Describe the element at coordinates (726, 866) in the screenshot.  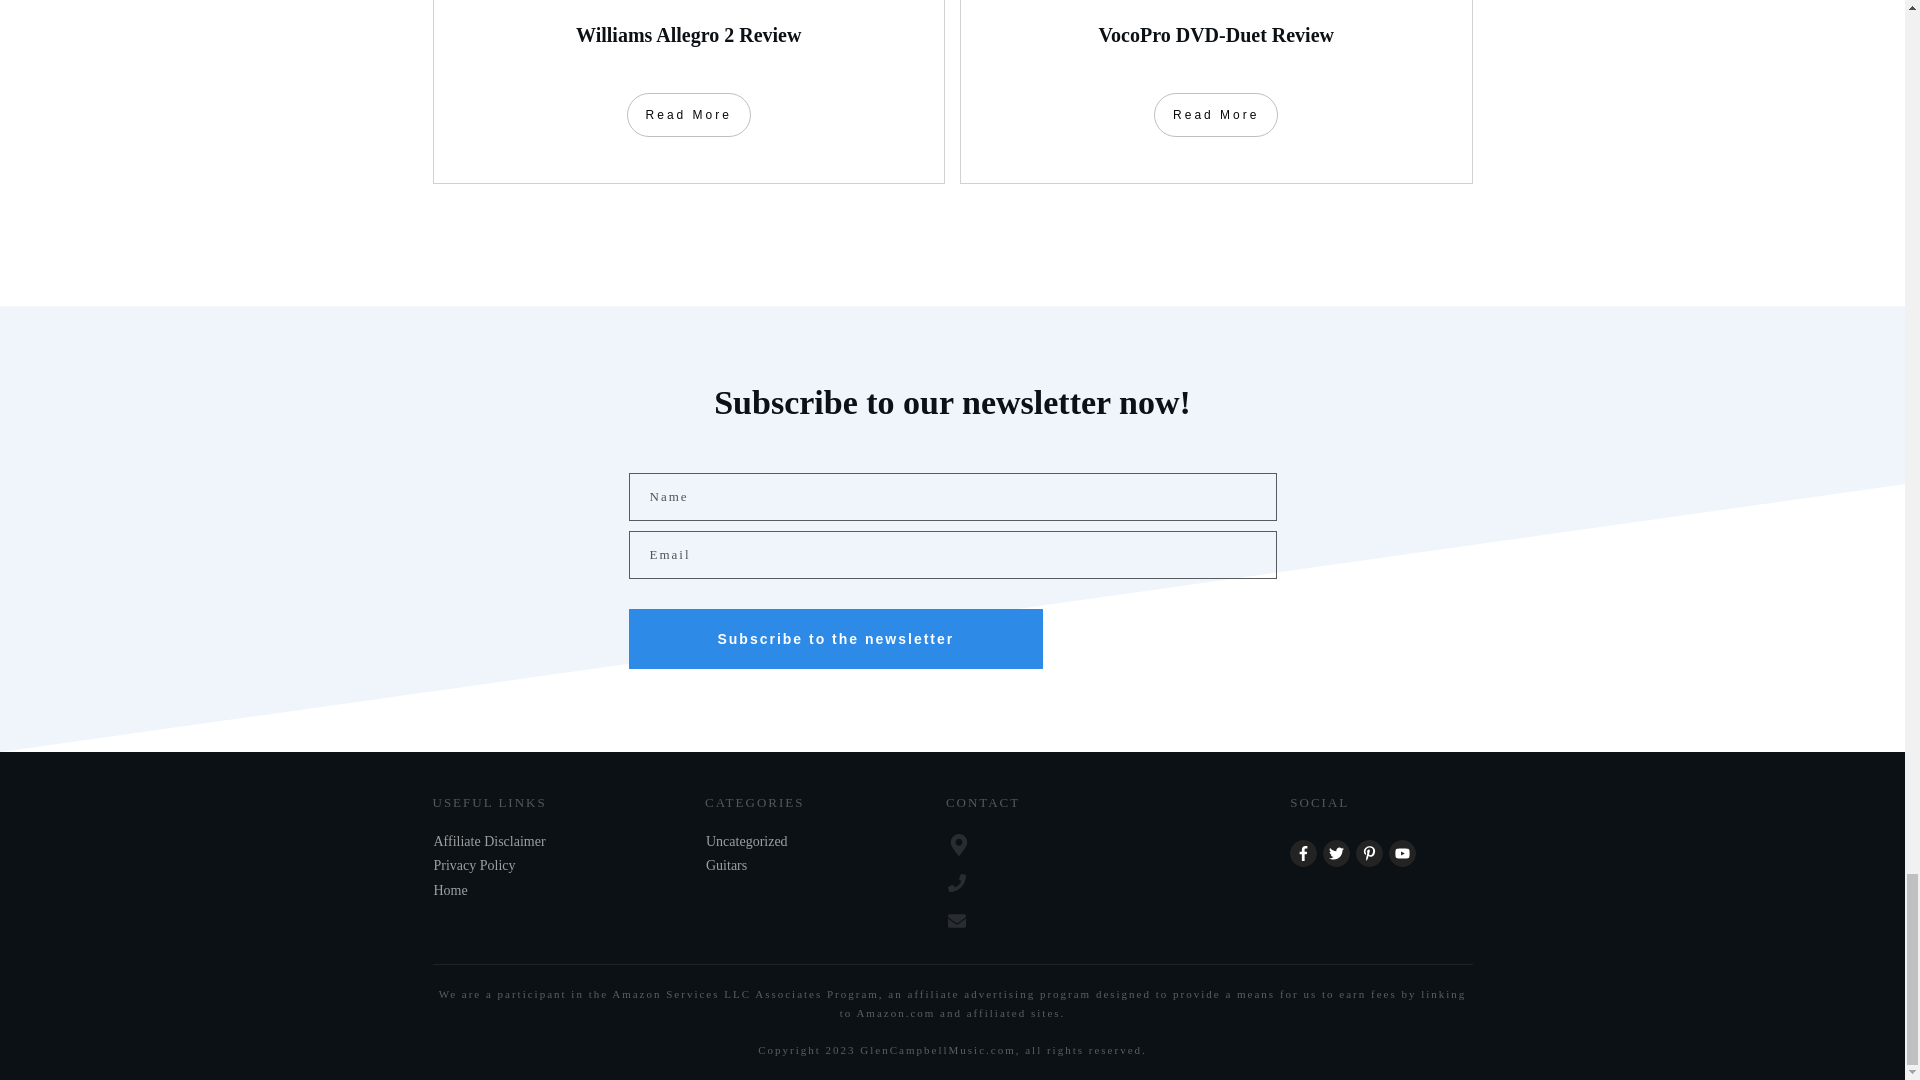
I see `Guitars` at that location.